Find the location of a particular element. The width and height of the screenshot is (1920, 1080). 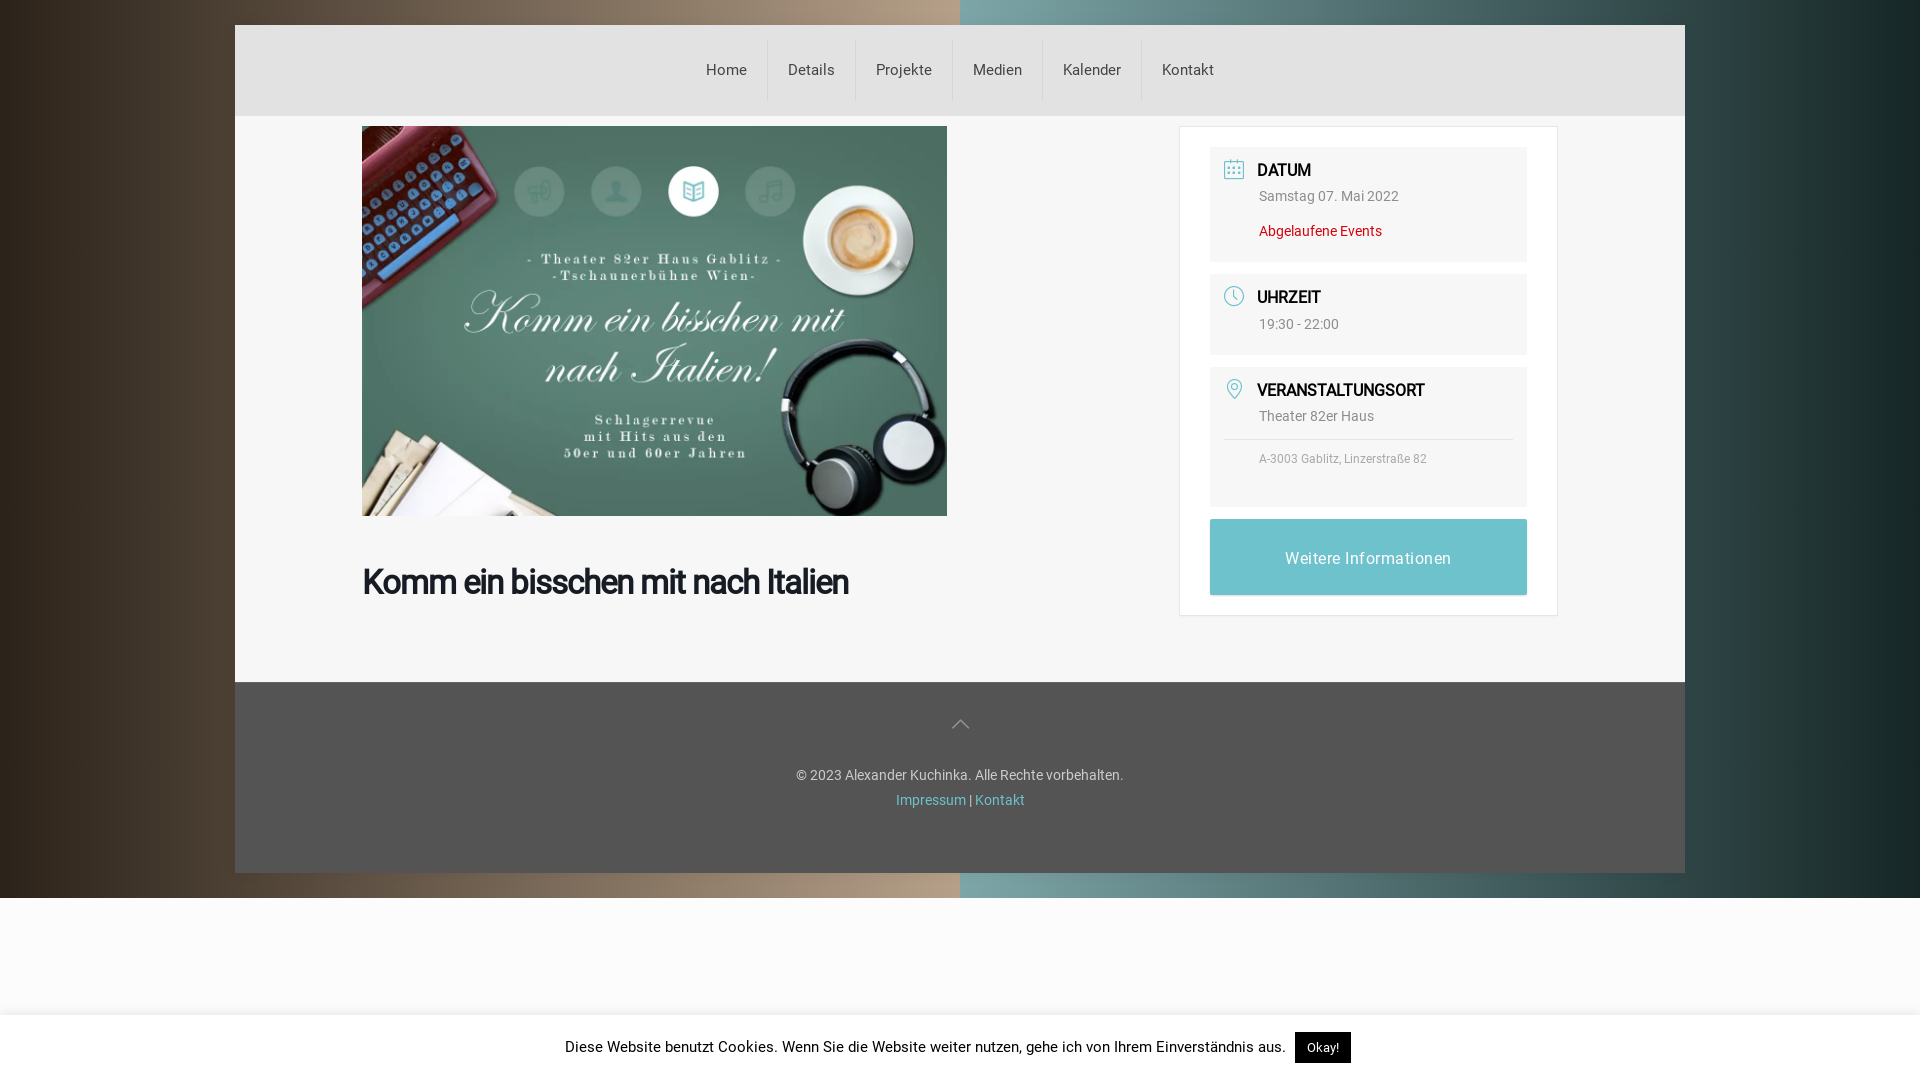

Okay! is located at coordinates (1322, 1048).